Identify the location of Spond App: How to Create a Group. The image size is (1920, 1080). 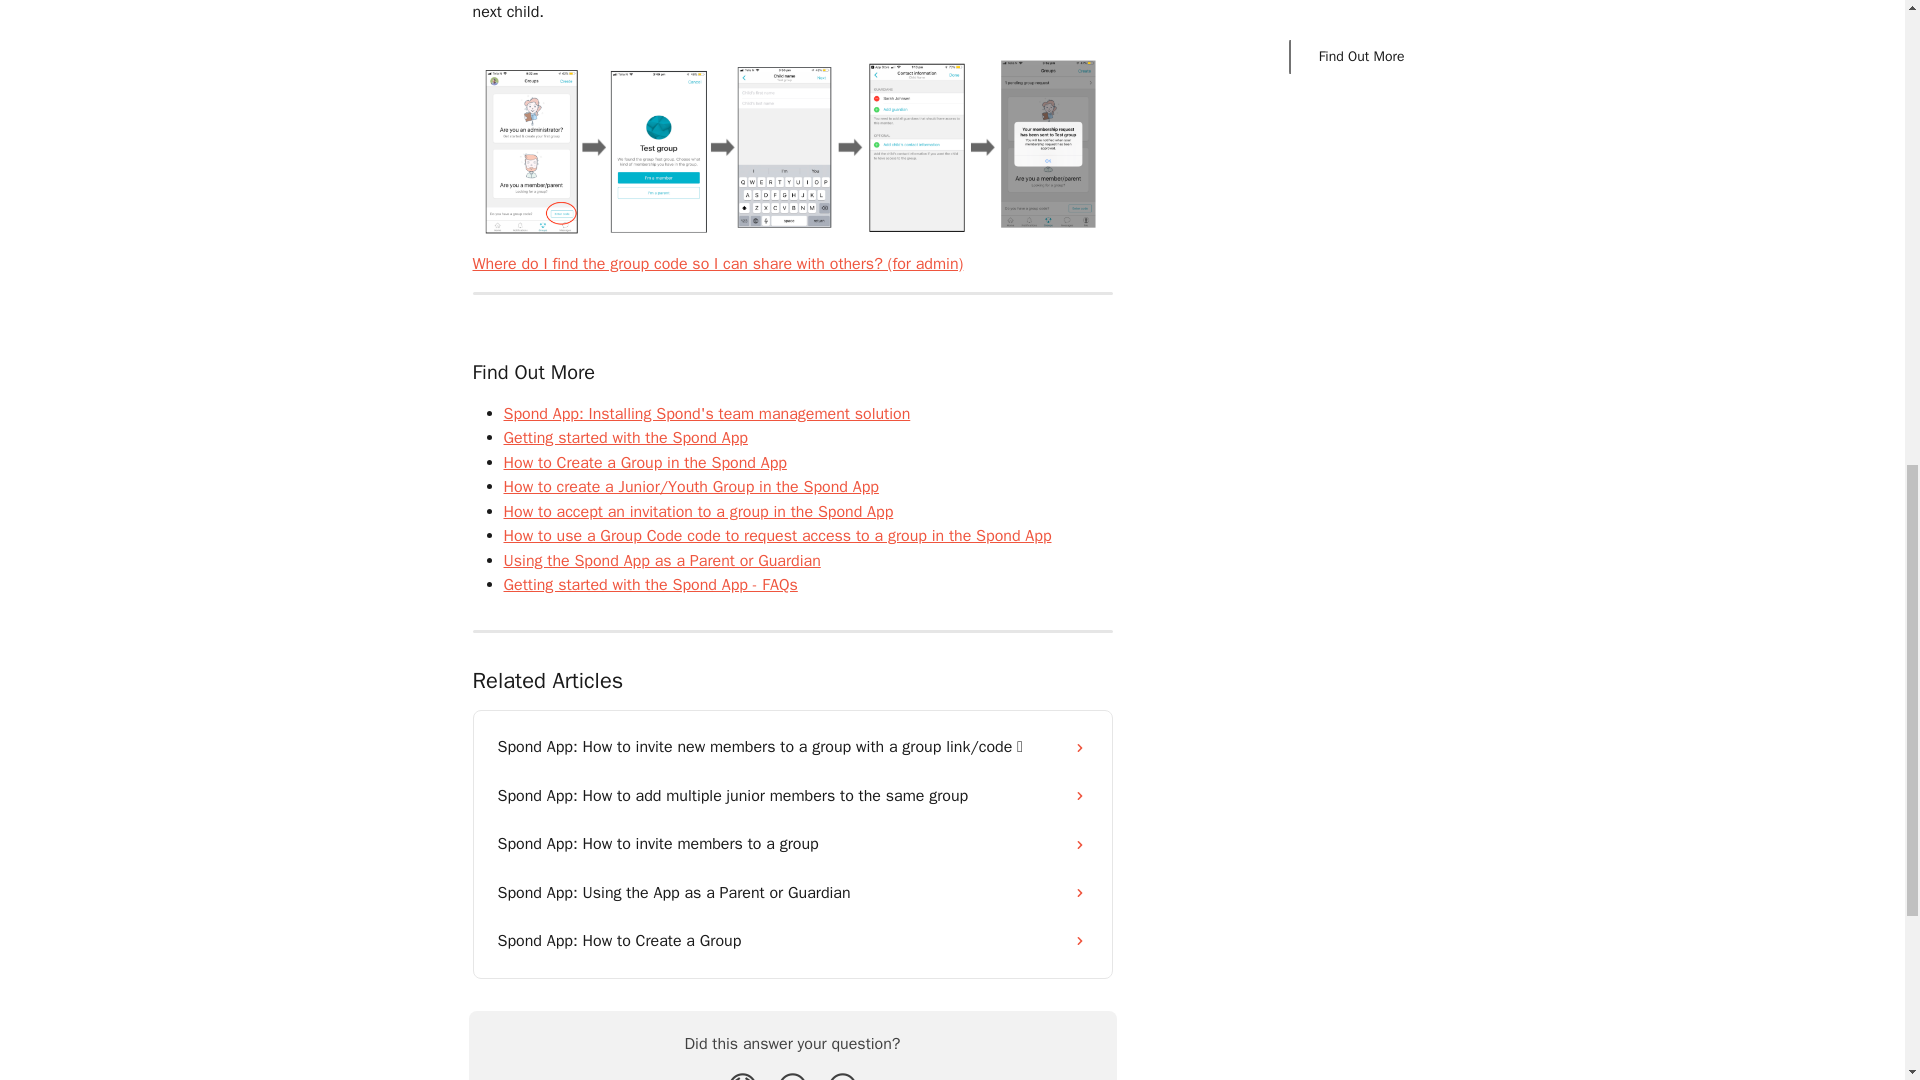
(792, 940).